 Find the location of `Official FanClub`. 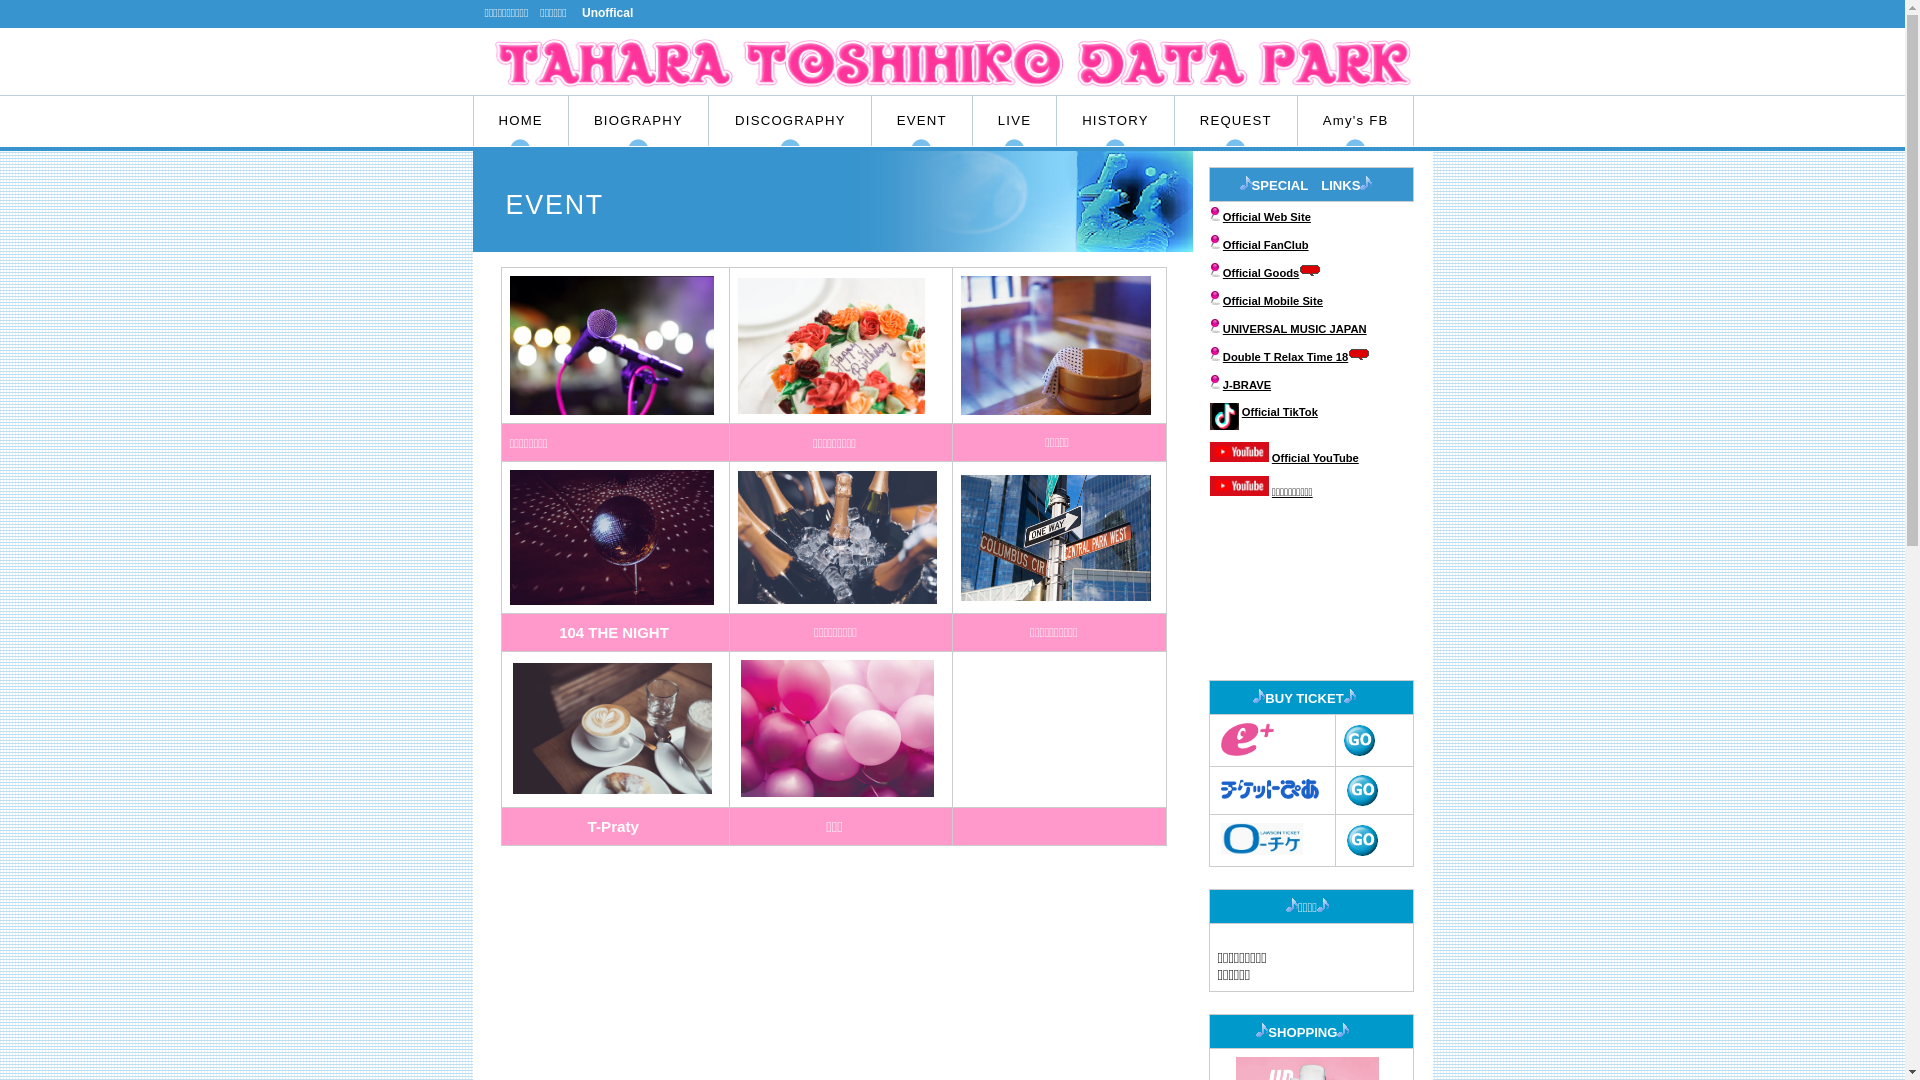

Official FanClub is located at coordinates (1266, 245).